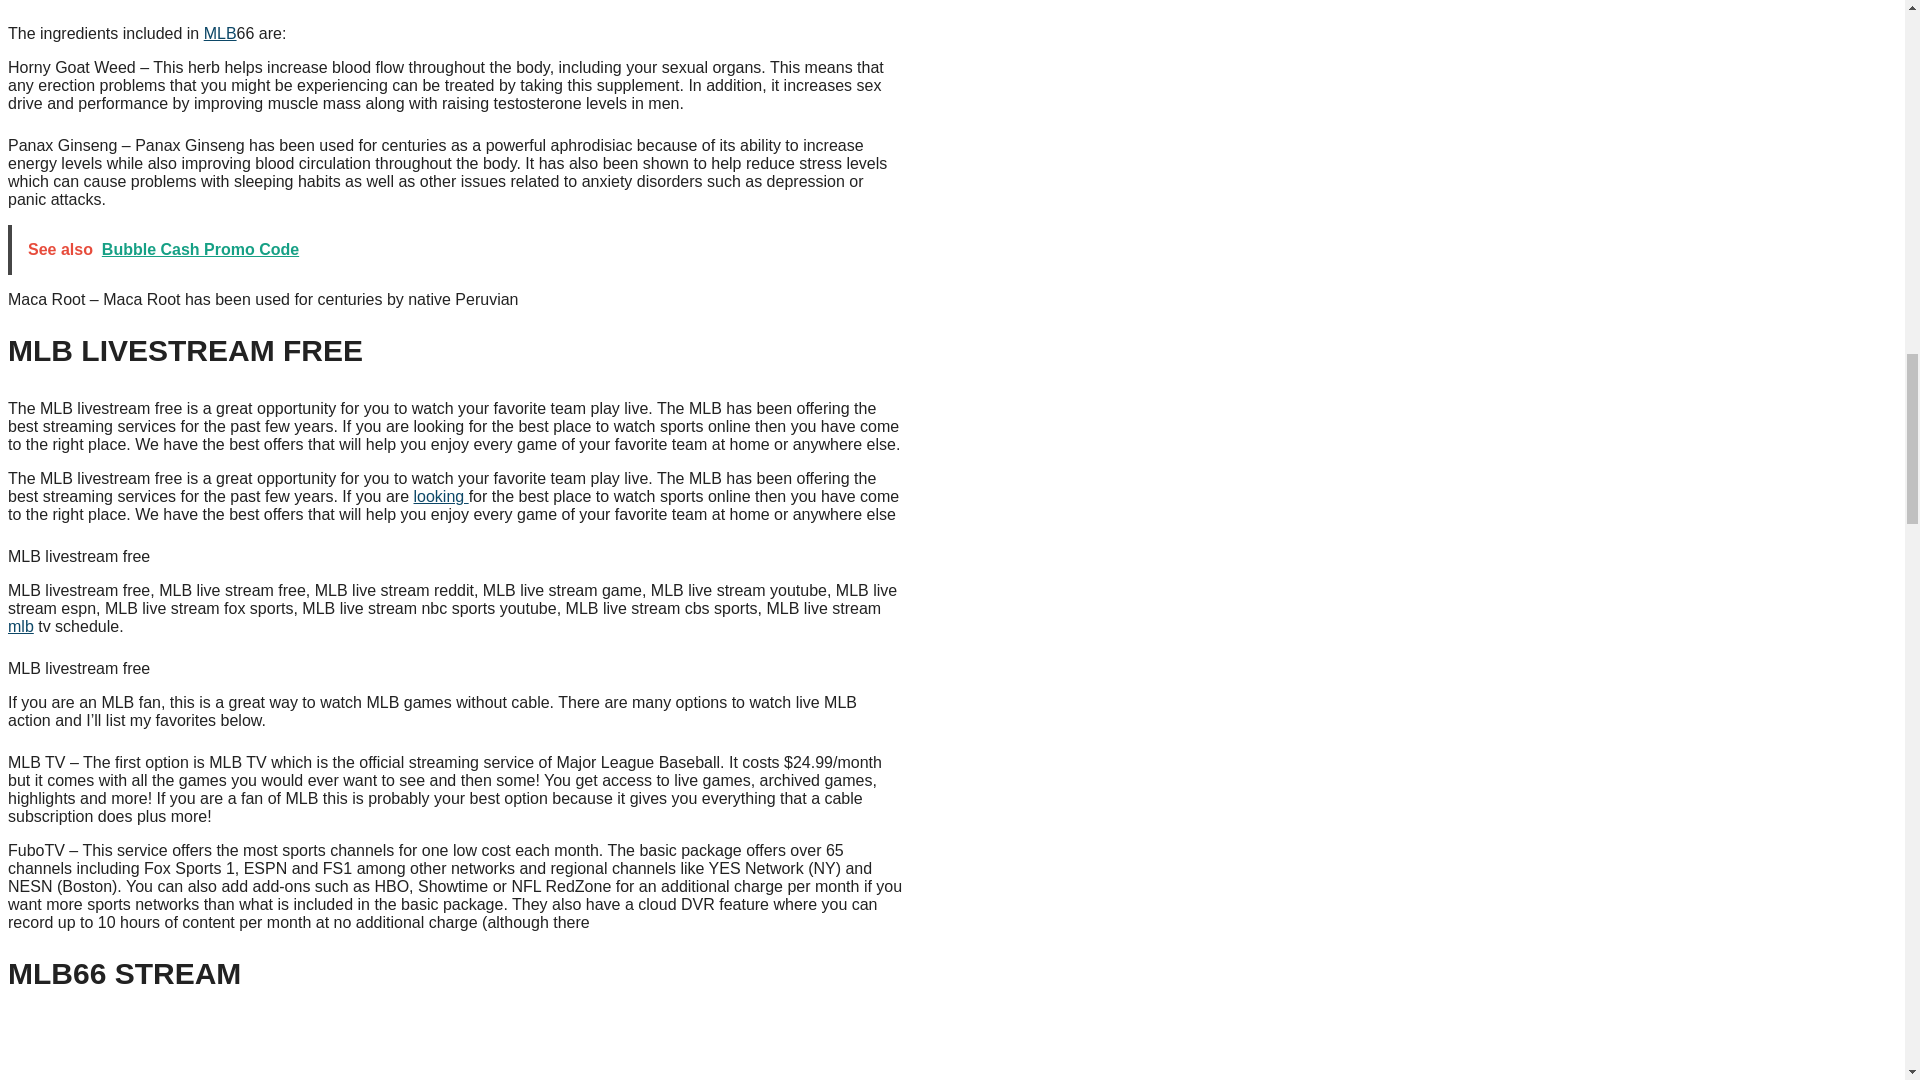 Image resolution: width=1920 pixels, height=1080 pixels. What do you see at coordinates (458, 250) in the screenshot?
I see `See also  Bubble Cash Promo Code` at bounding box center [458, 250].